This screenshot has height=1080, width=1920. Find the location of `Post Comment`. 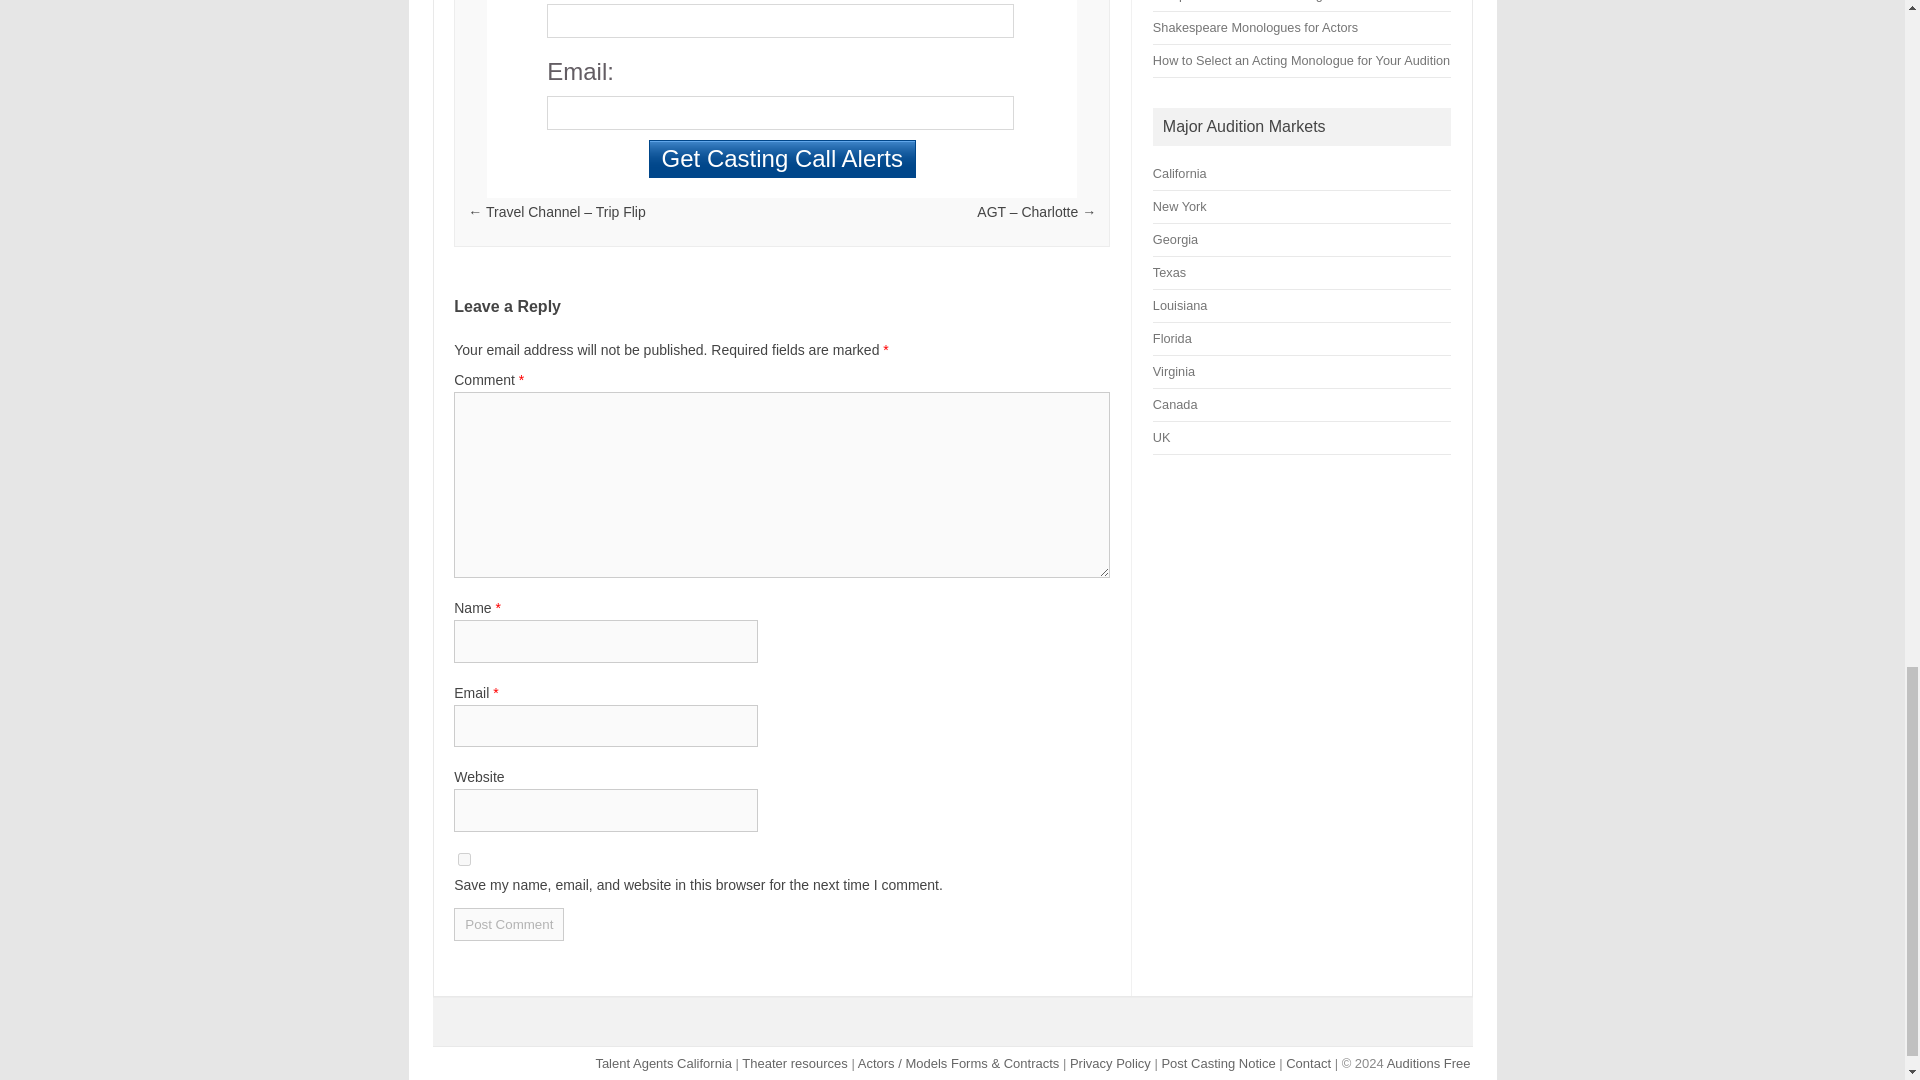

Post Comment is located at coordinates (508, 924).